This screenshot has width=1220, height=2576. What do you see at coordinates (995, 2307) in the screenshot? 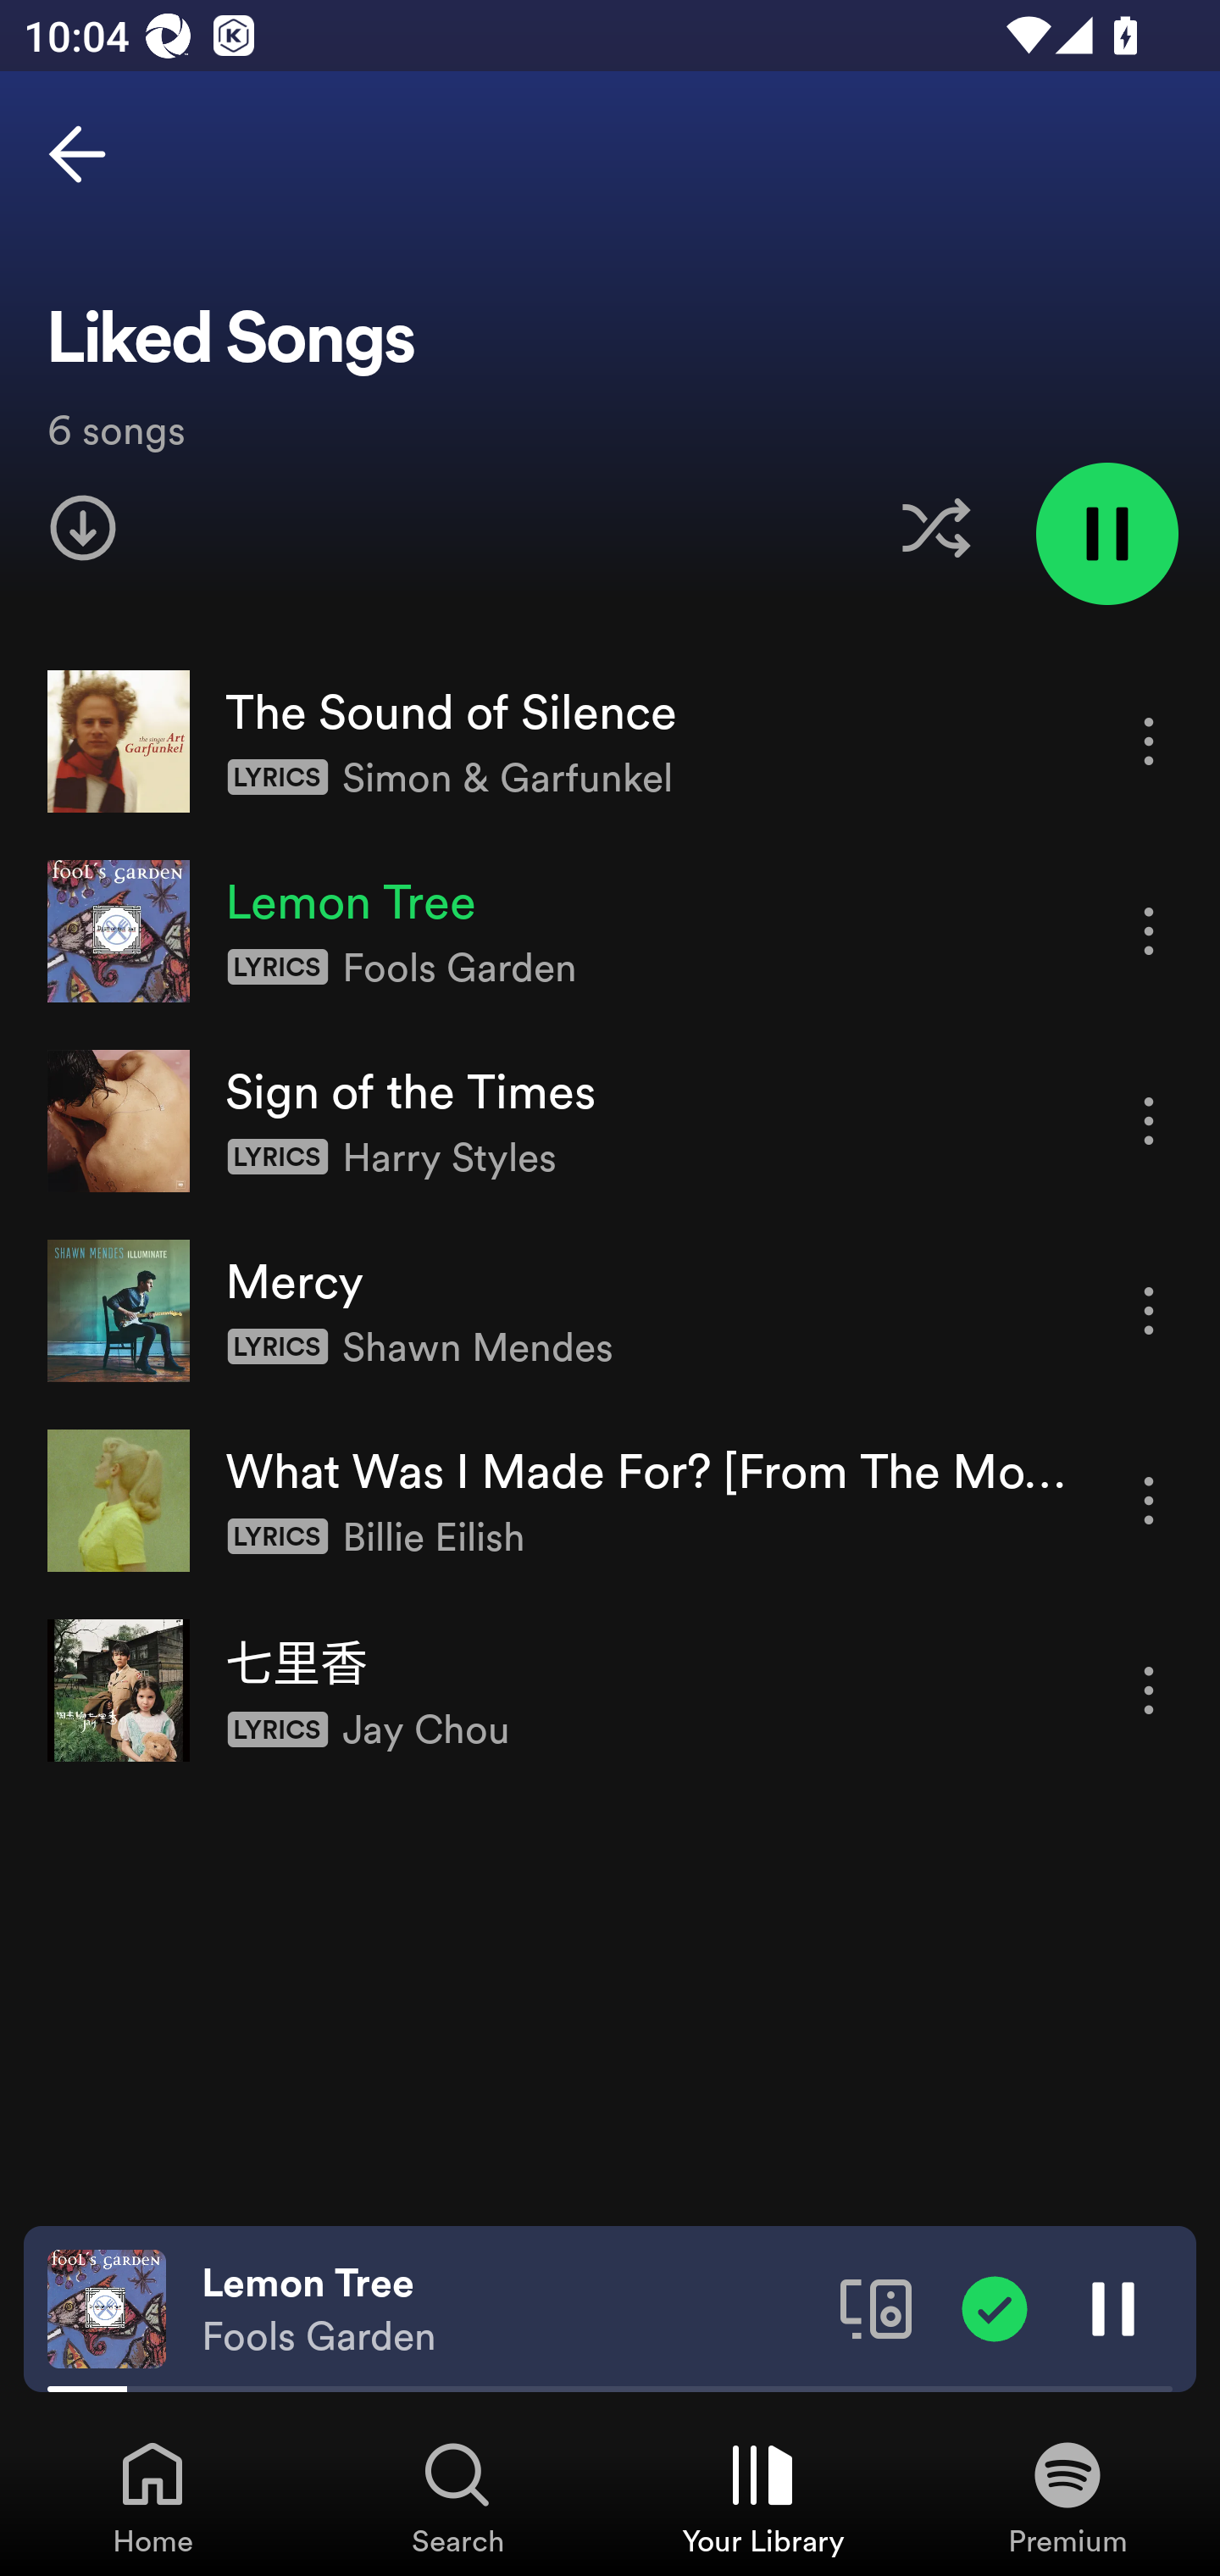
I see `Item added` at bounding box center [995, 2307].